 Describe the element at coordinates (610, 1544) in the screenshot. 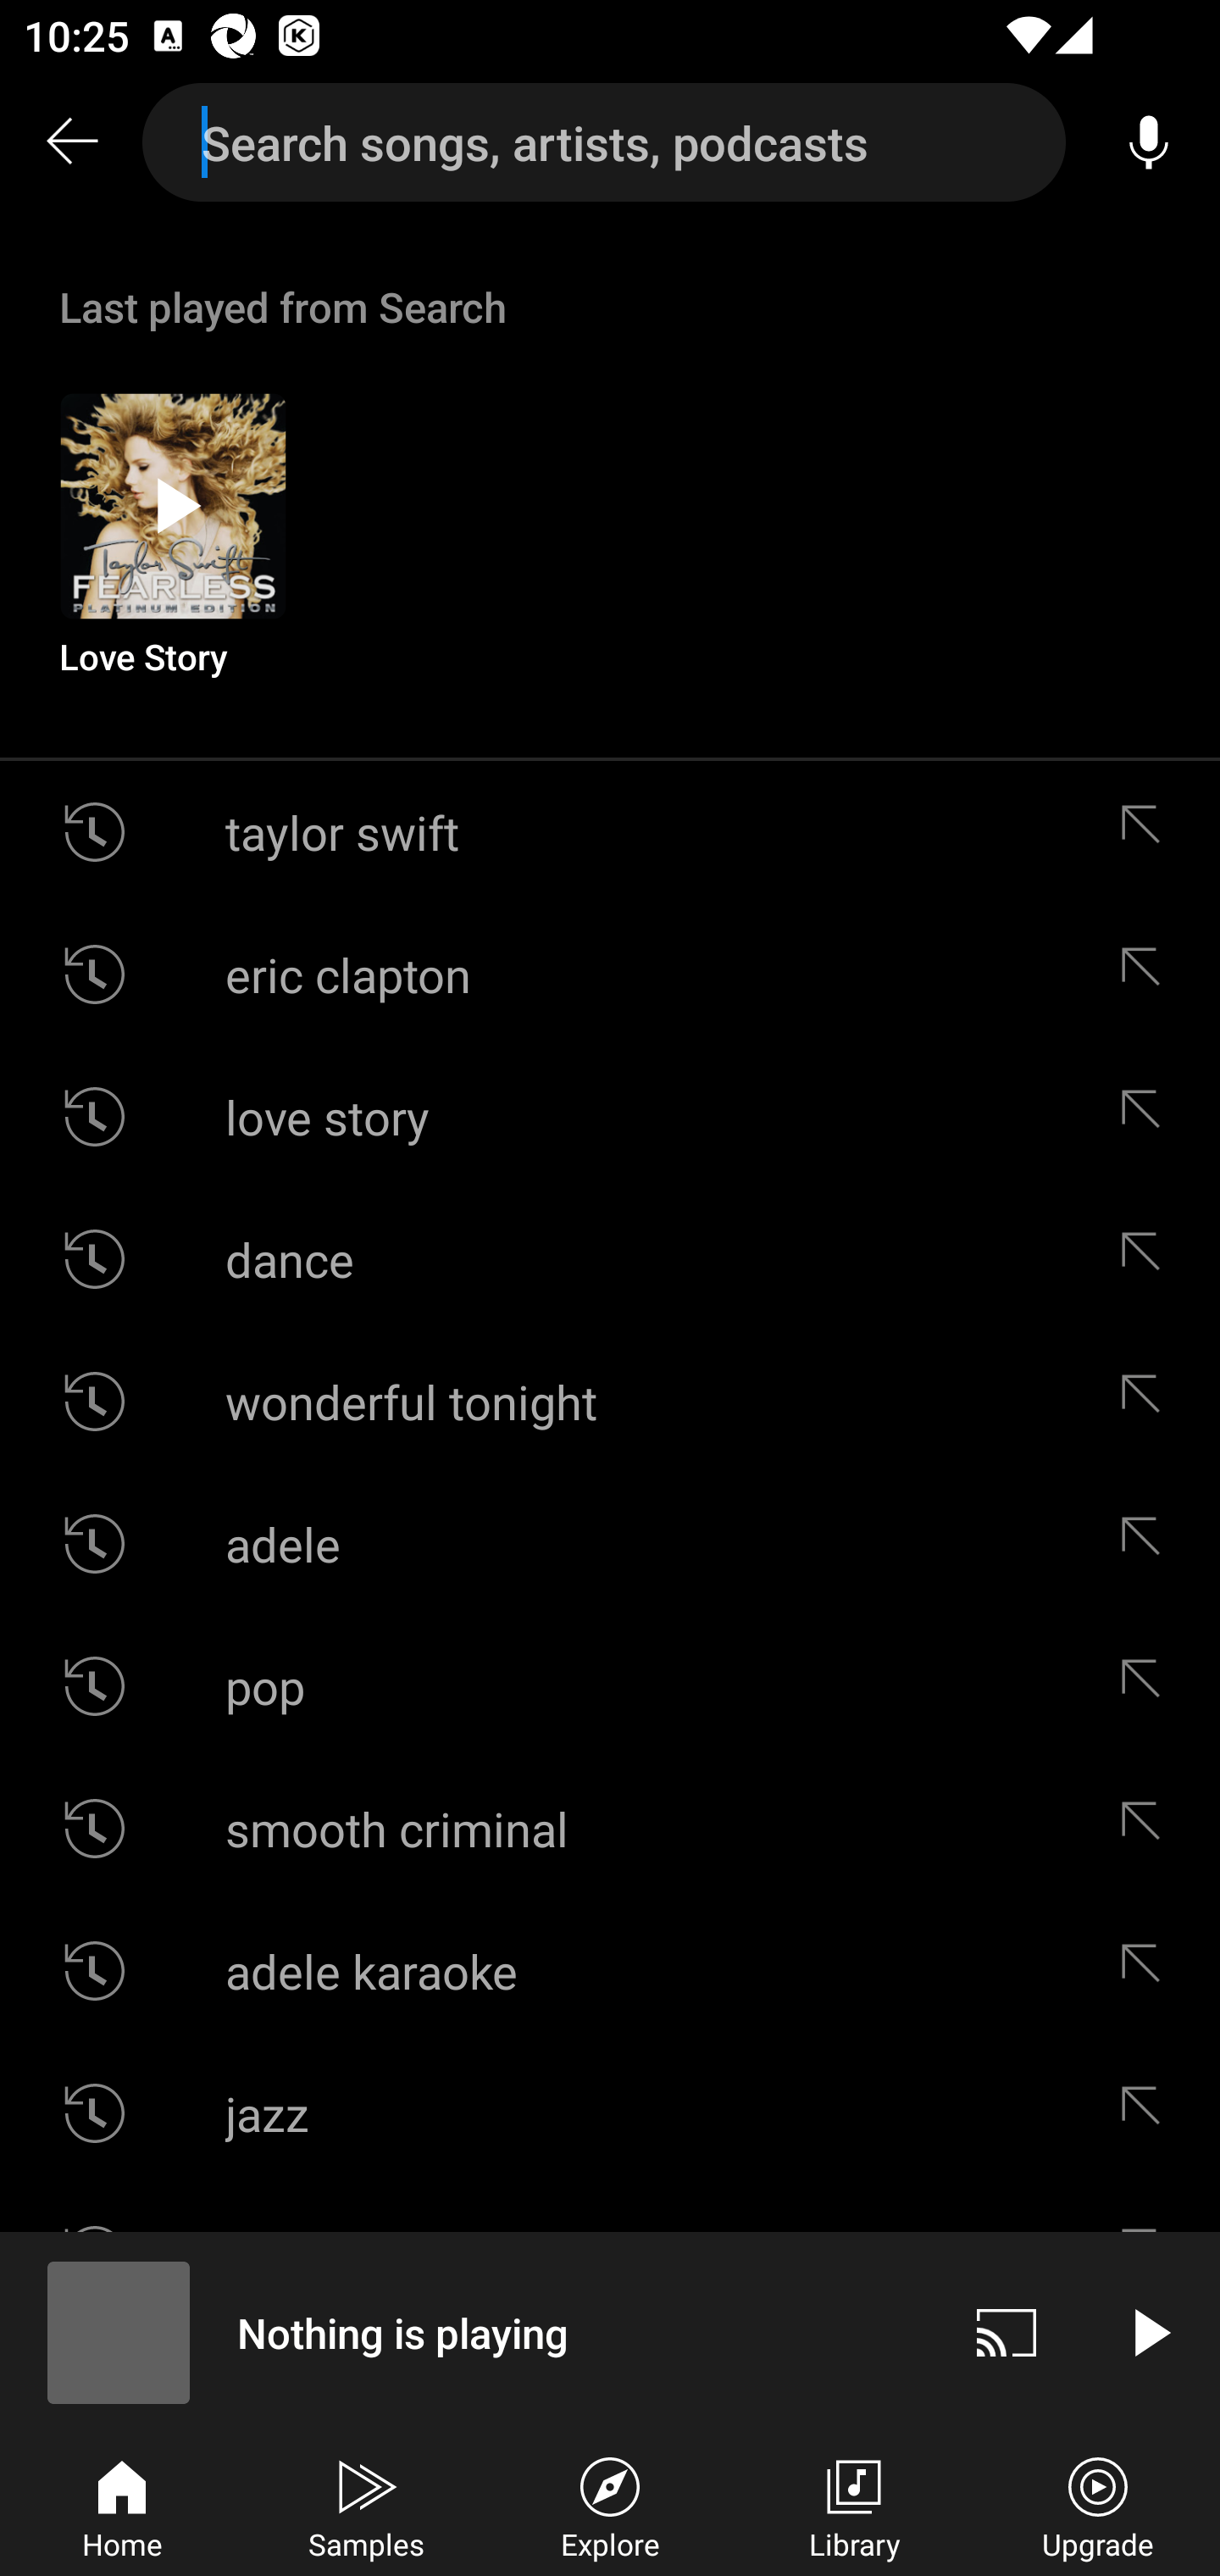

I see `adele Edit suggestion adele` at that location.